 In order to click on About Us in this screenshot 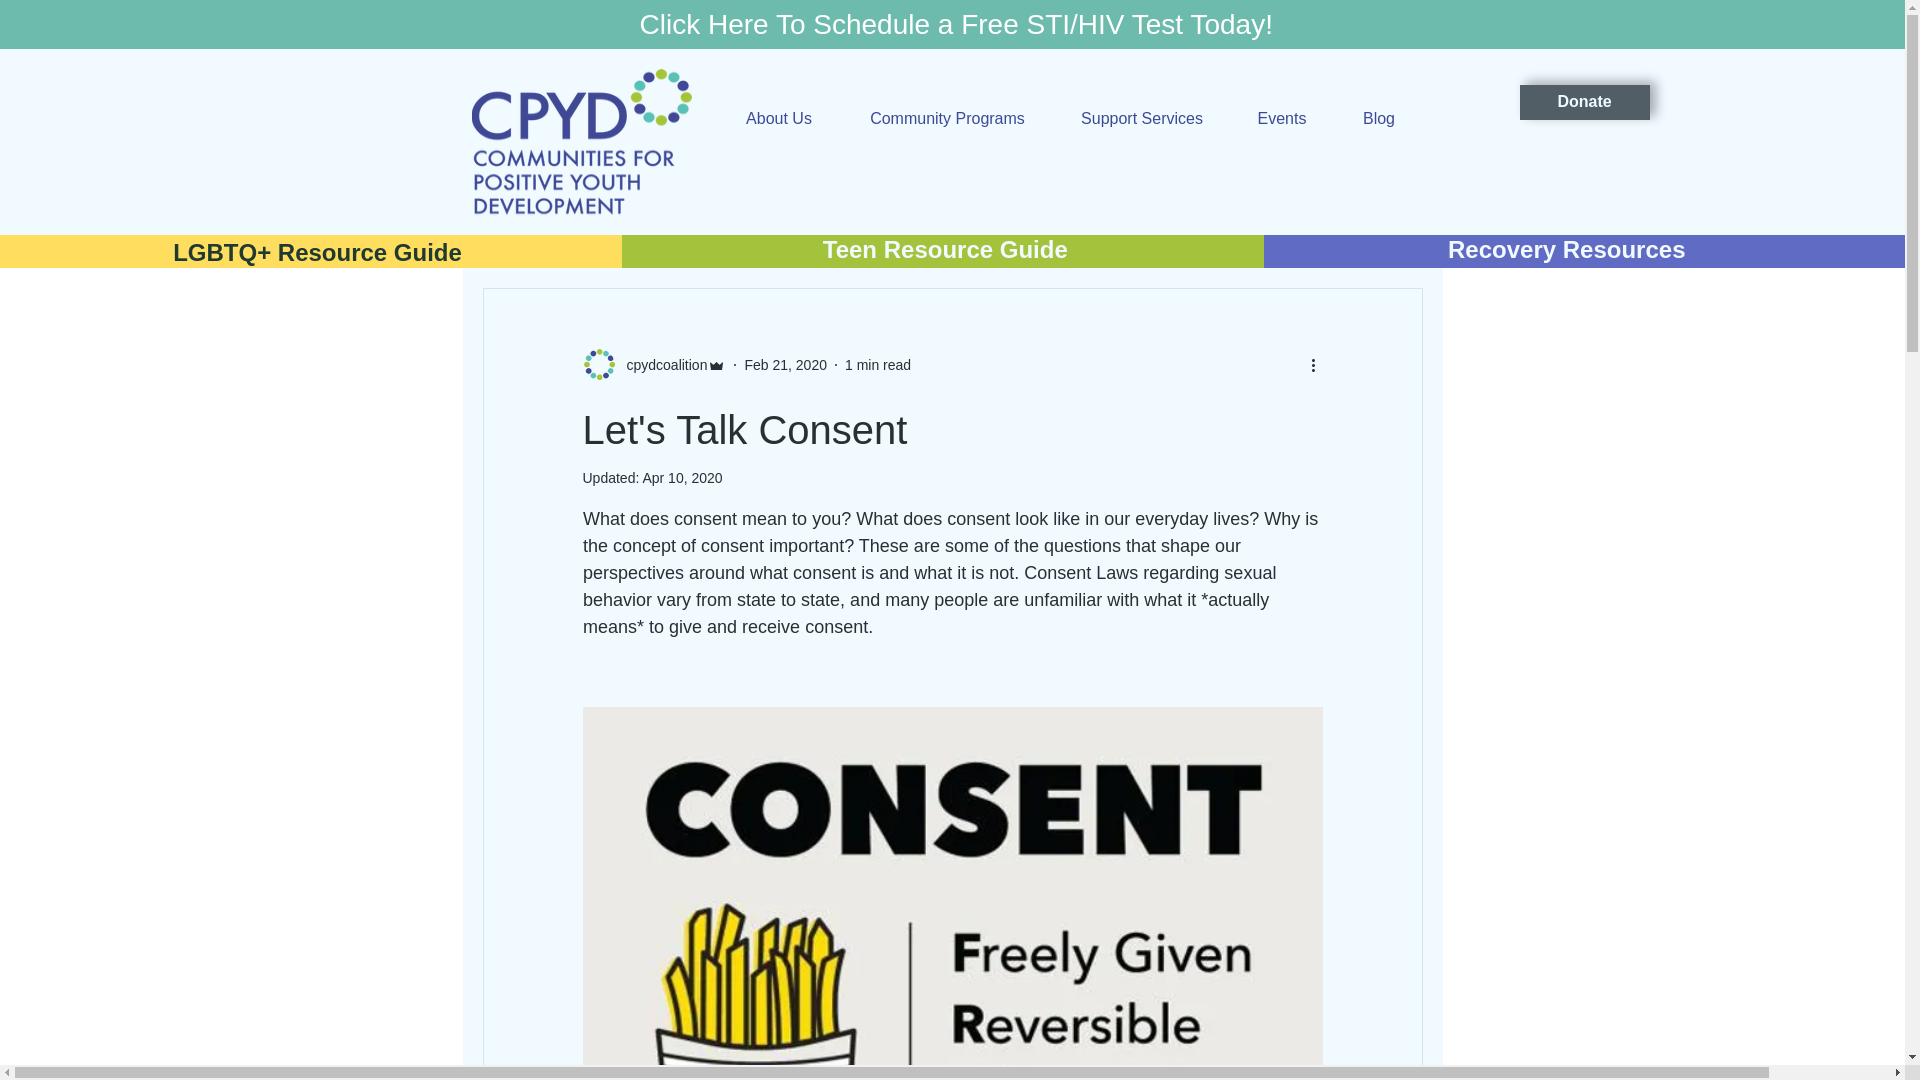, I will do `click(778, 118)`.